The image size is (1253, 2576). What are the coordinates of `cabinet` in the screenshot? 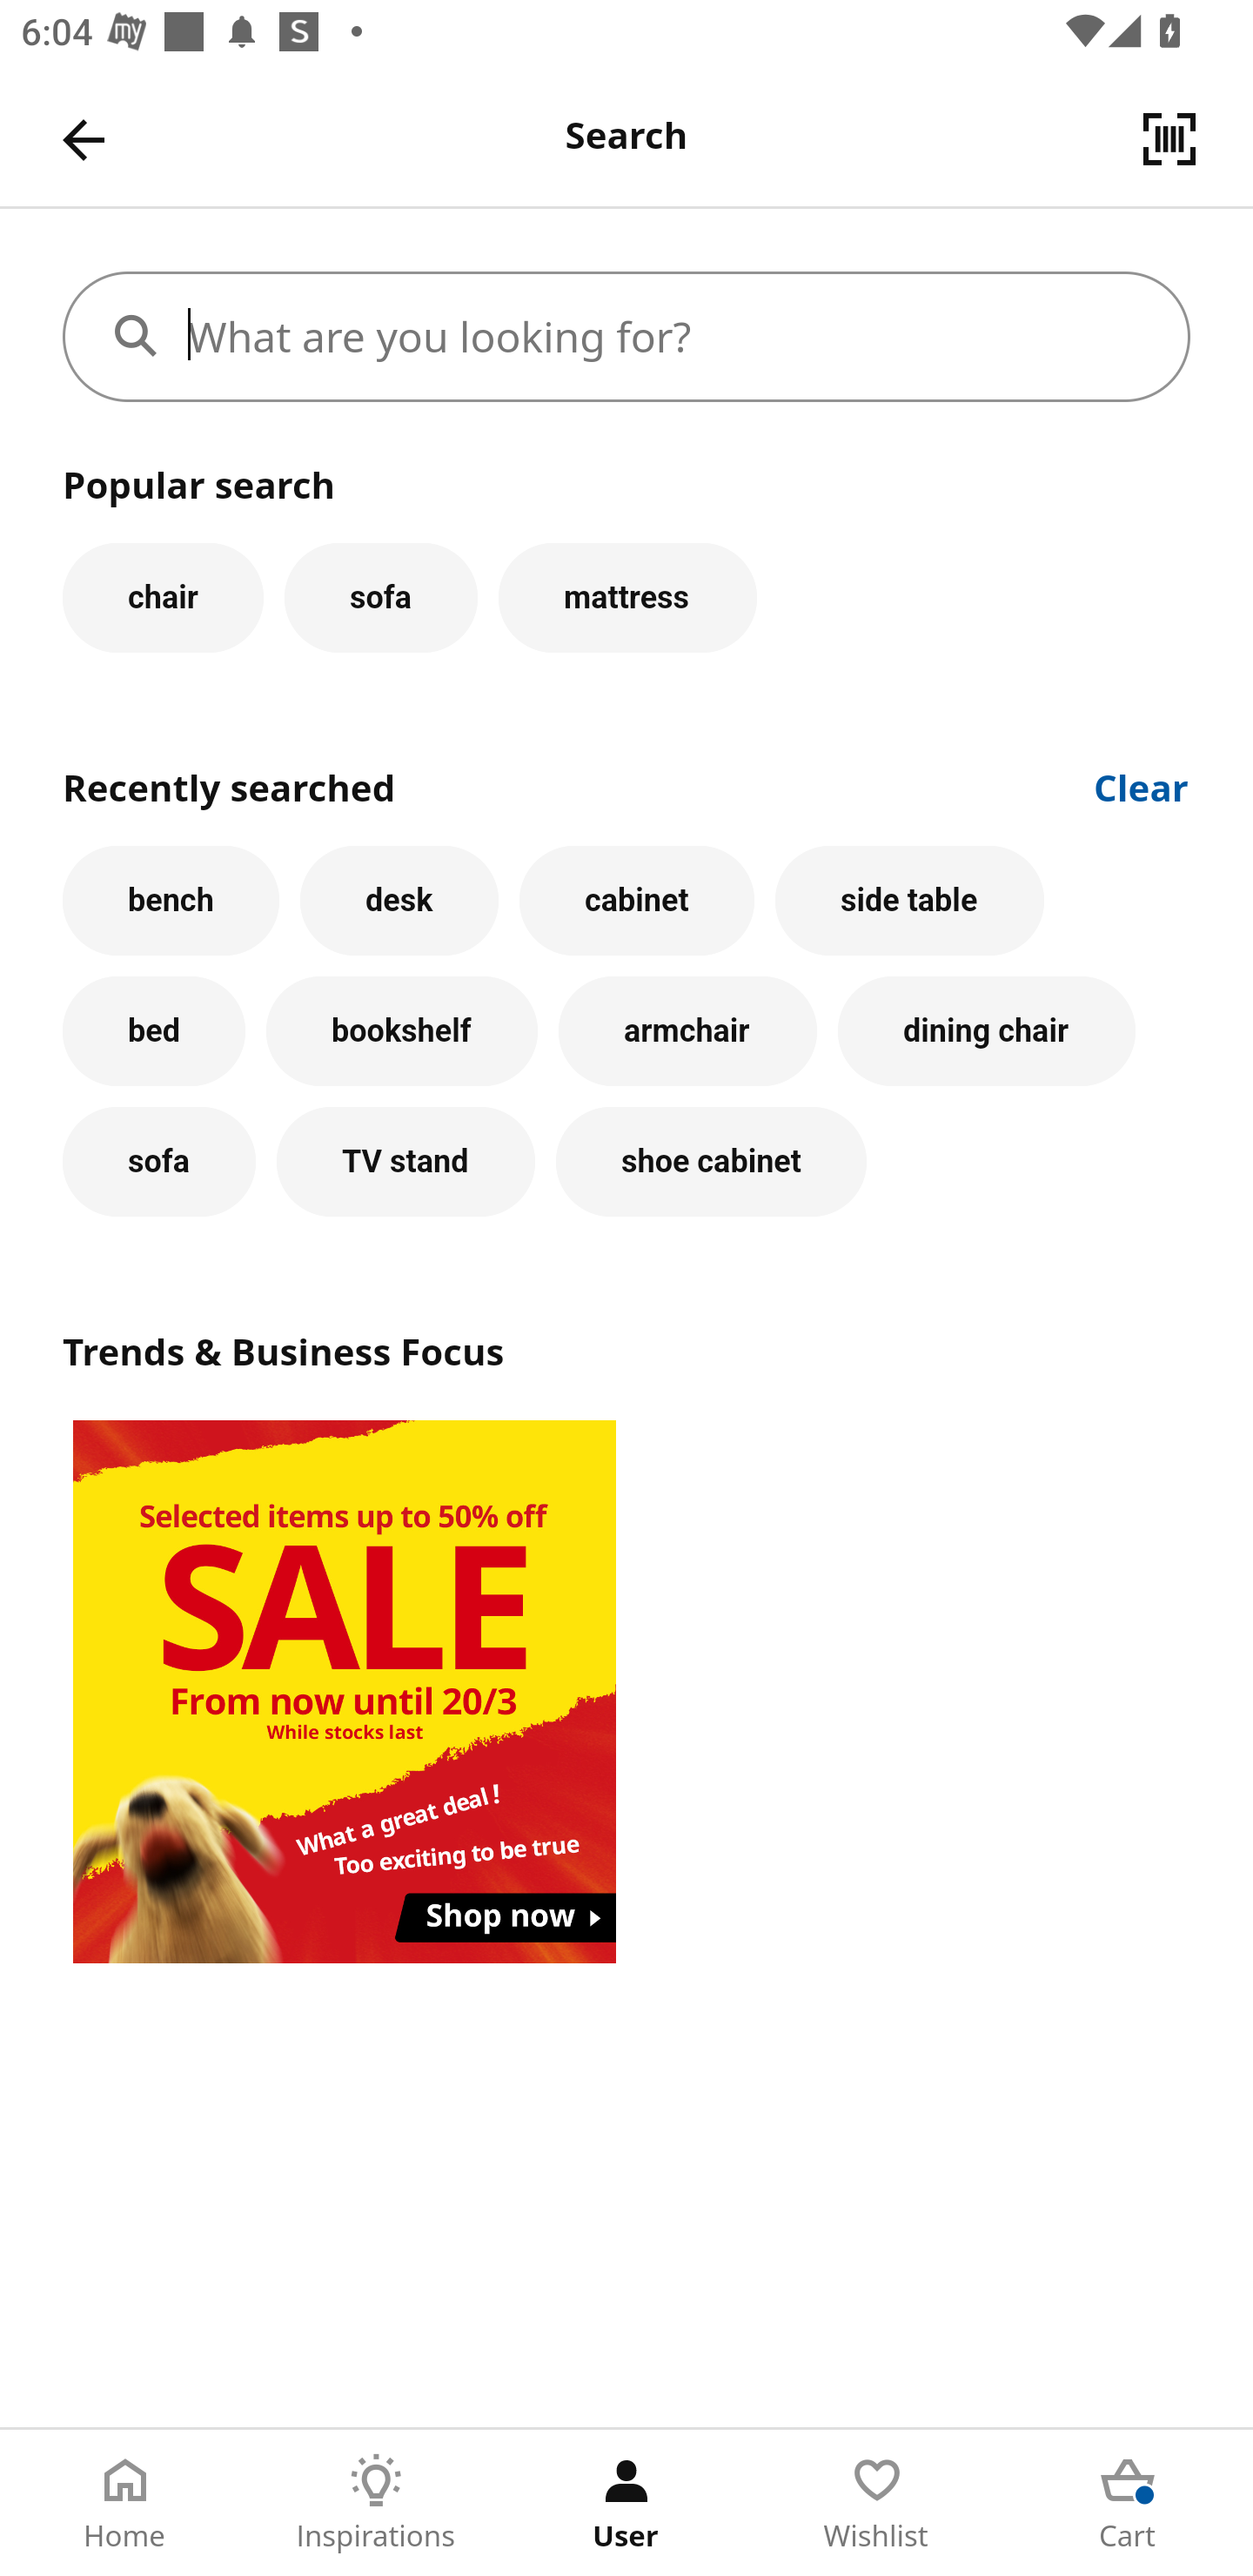 It's located at (637, 900).